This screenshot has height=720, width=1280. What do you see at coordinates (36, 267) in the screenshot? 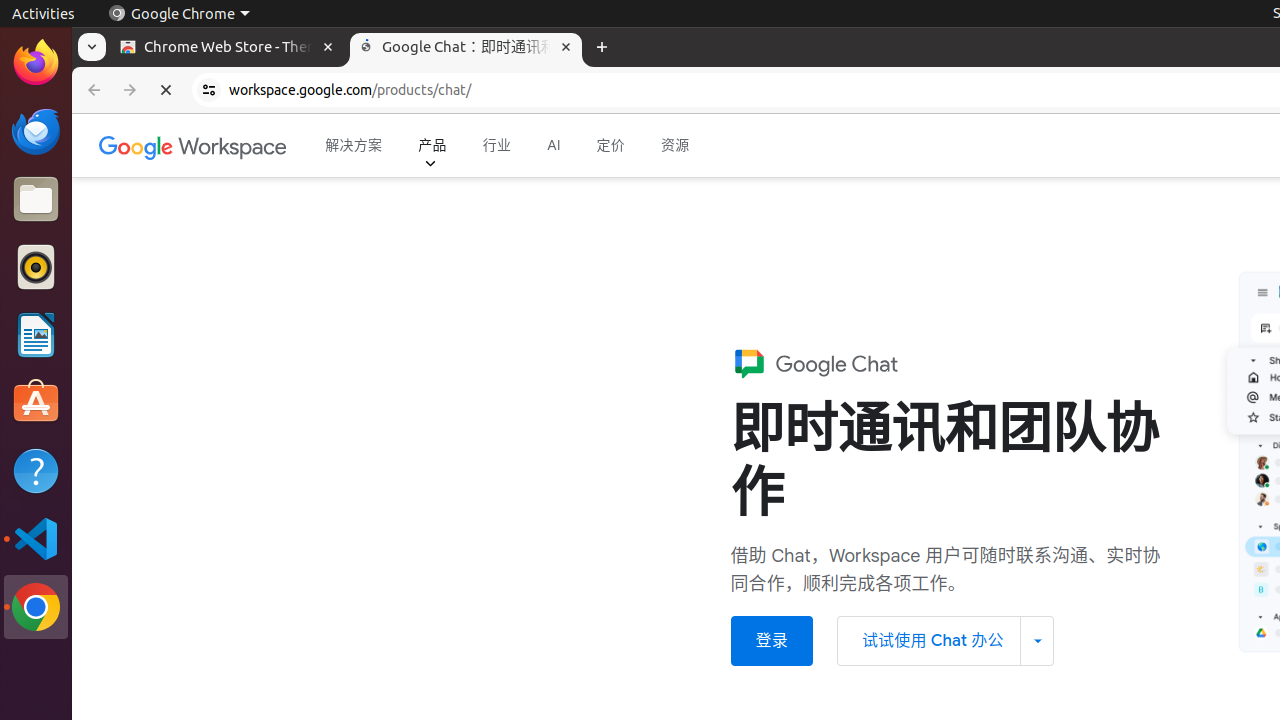
I see `Rhythmbox` at bounding box center [36, 267].